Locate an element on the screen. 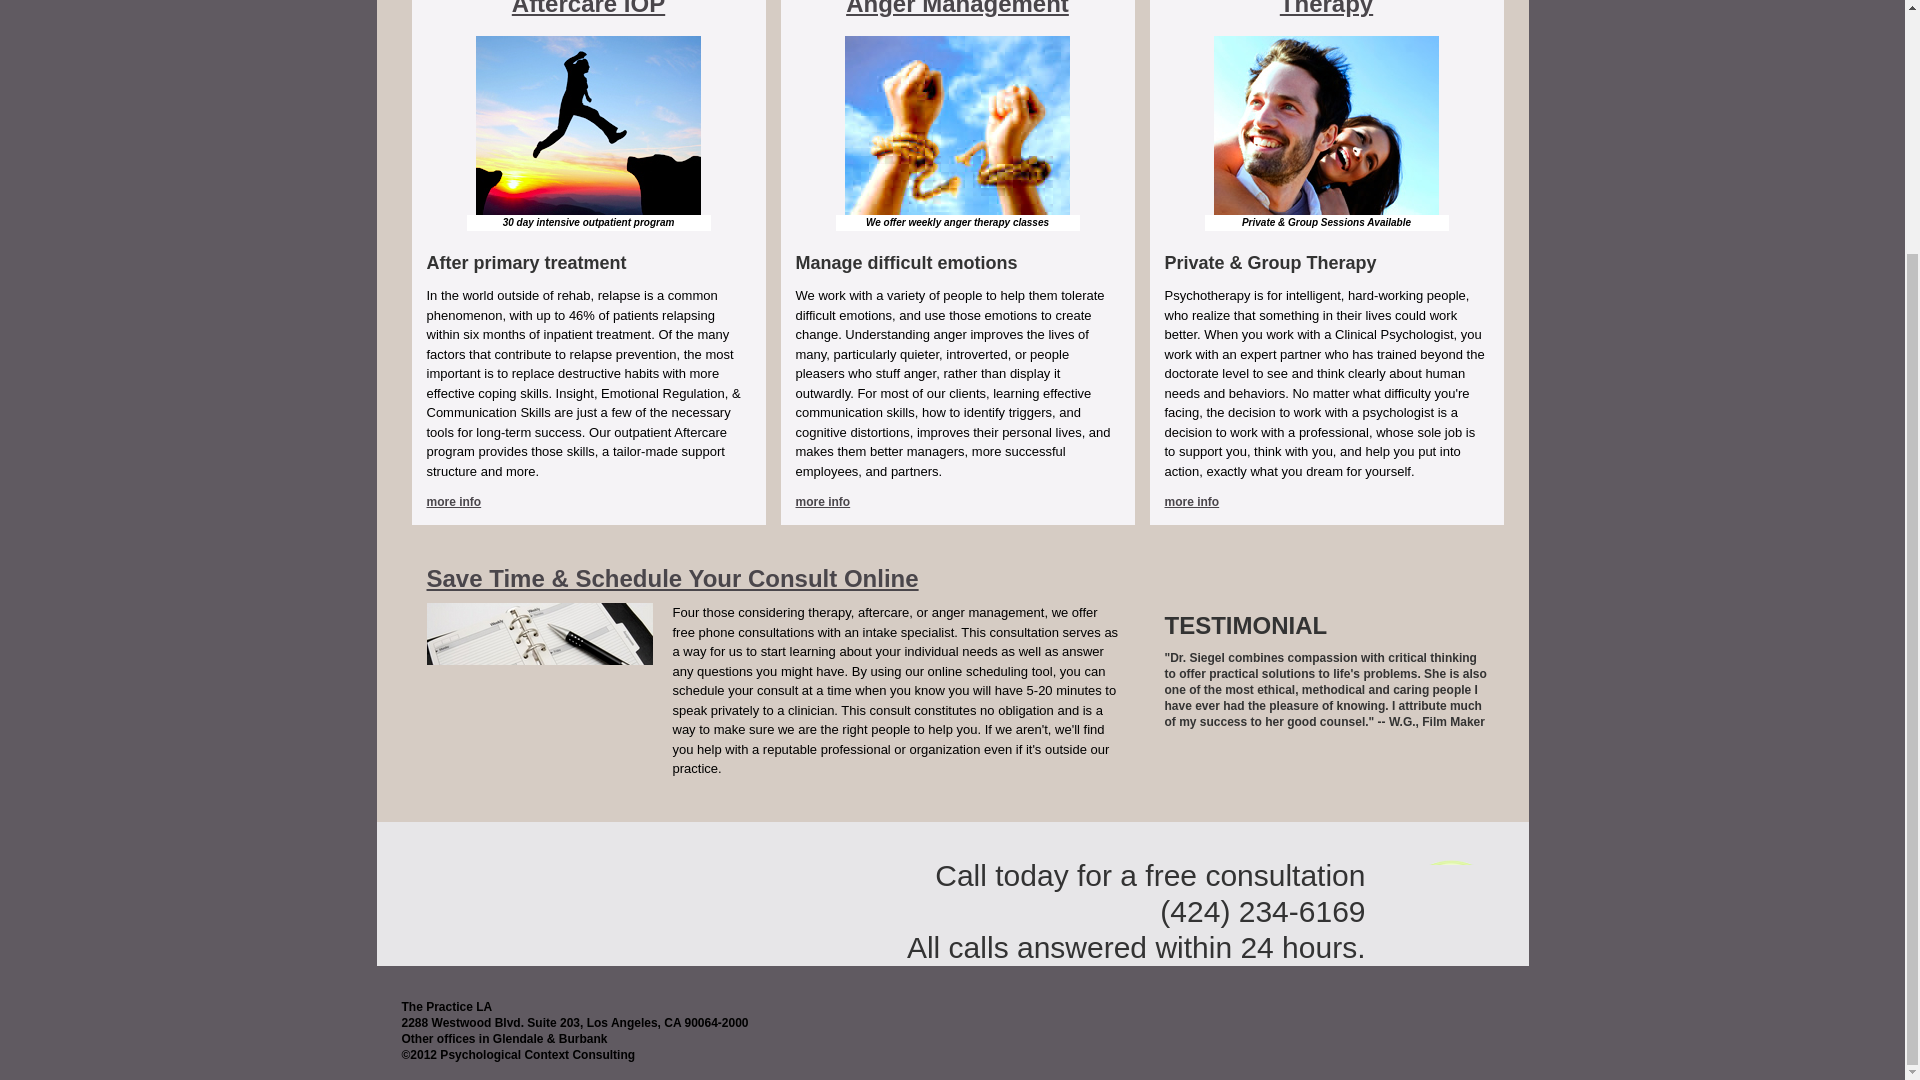 The image size is (1920, 1080). Aftercare IOP is located at coordinates (588, 8).